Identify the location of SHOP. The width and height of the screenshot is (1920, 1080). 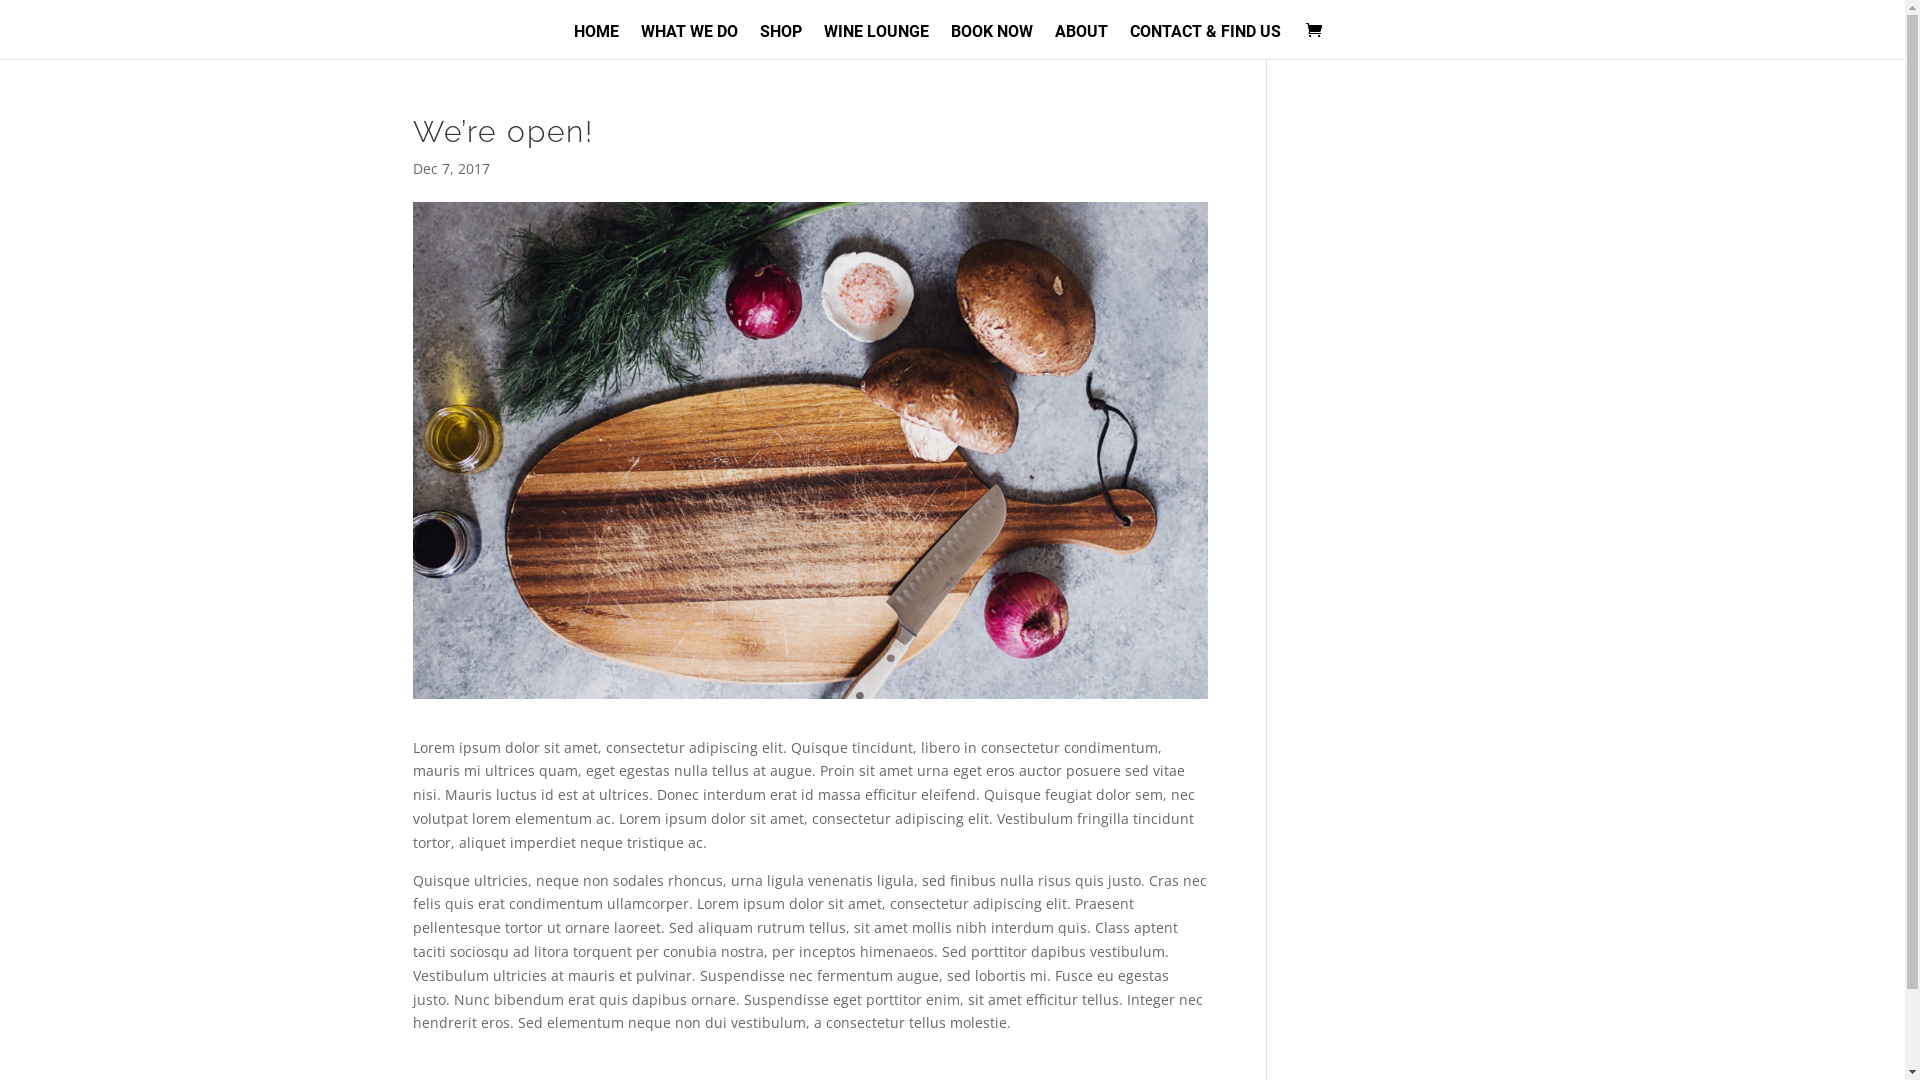
(781, 42).